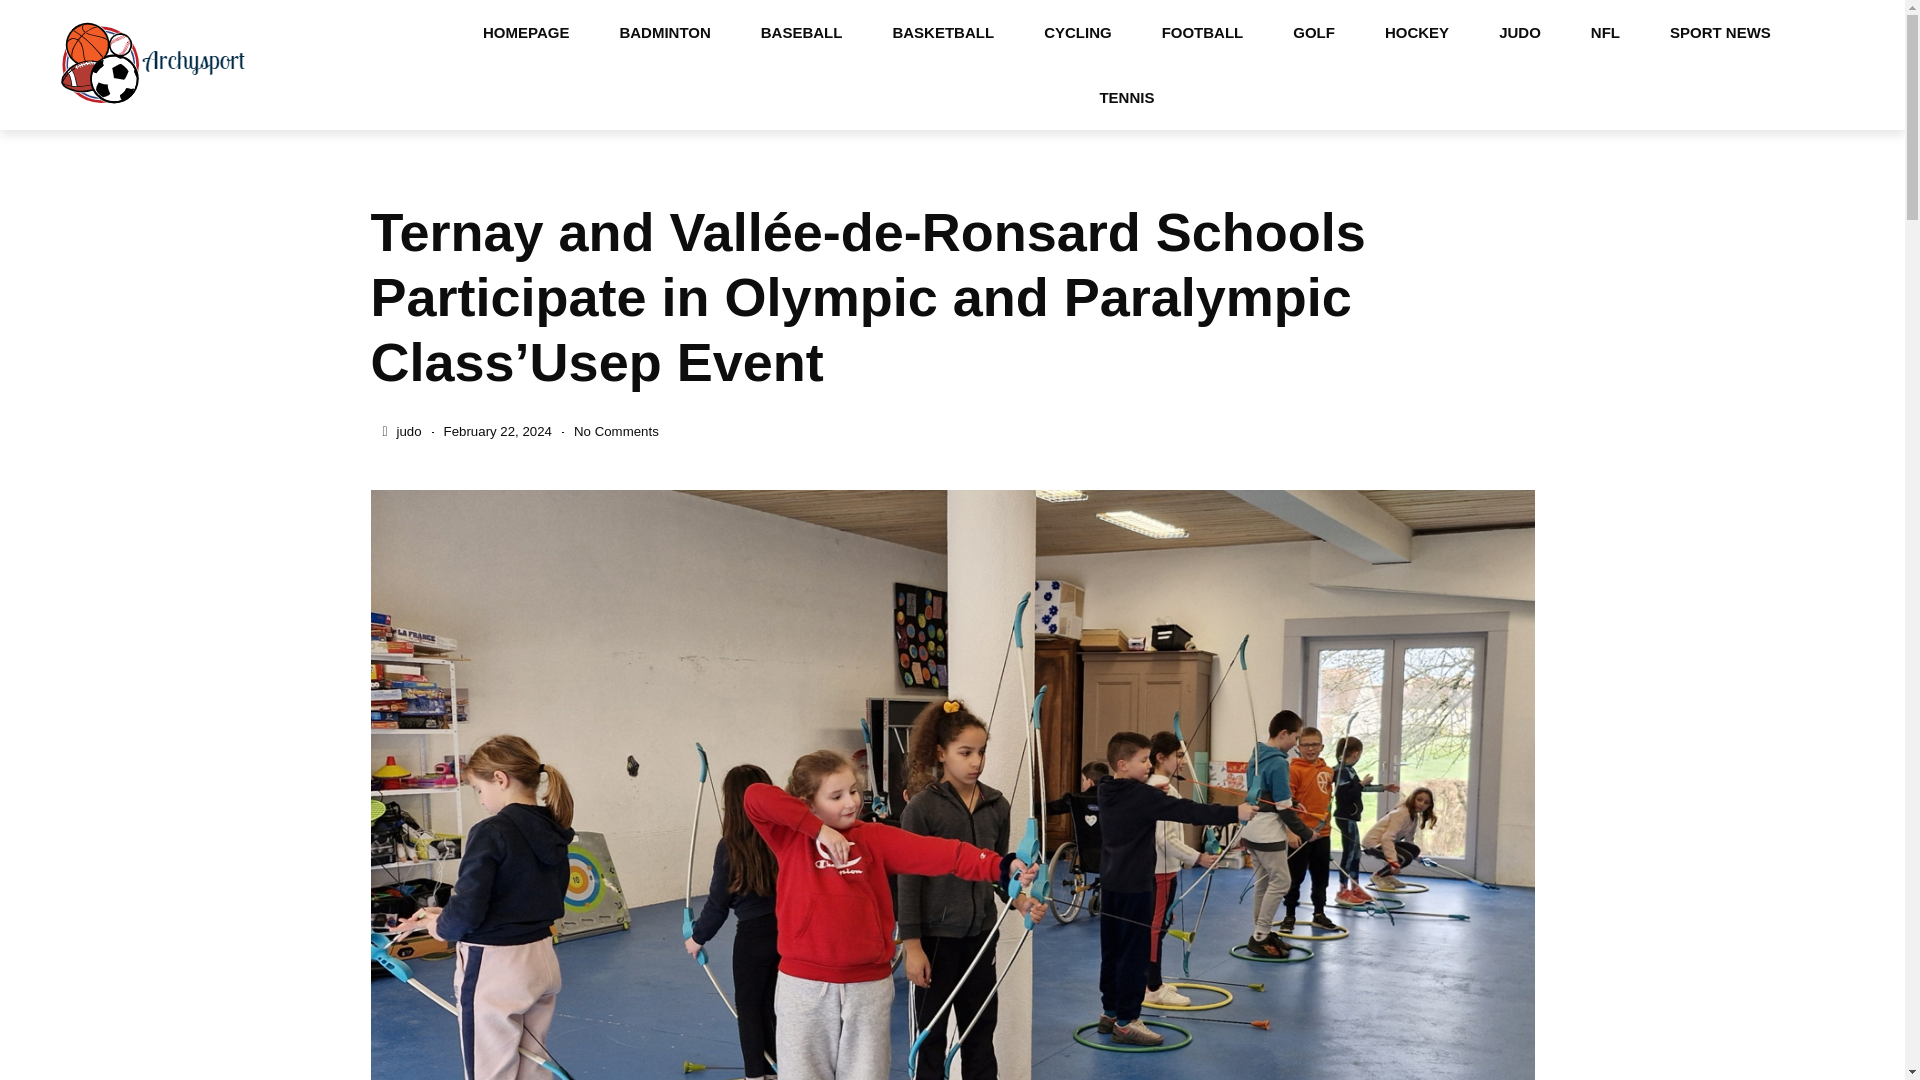 The height and width of the screenshot is (1080, 1920). I want to click on FOOTBALL, so click(1202, 32).